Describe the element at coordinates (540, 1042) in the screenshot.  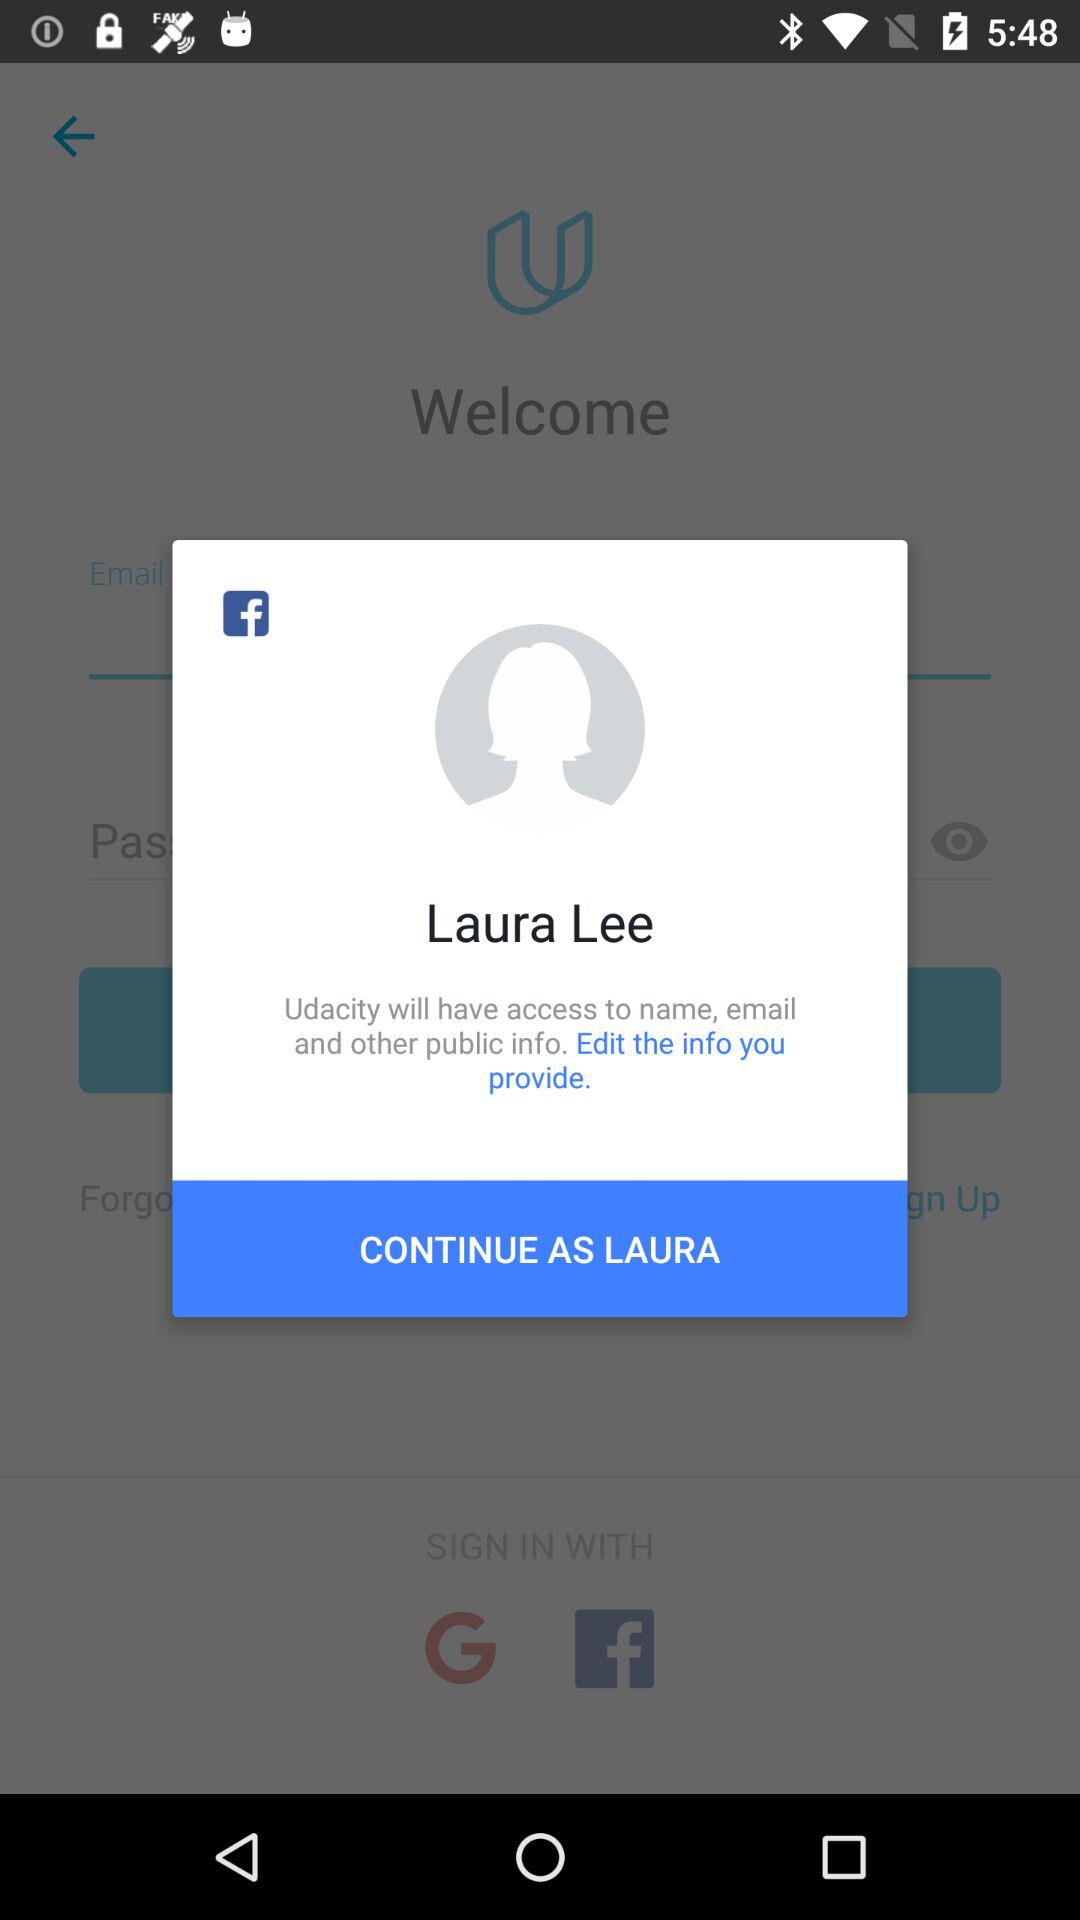
I see `press item below laura lee item` at that location.